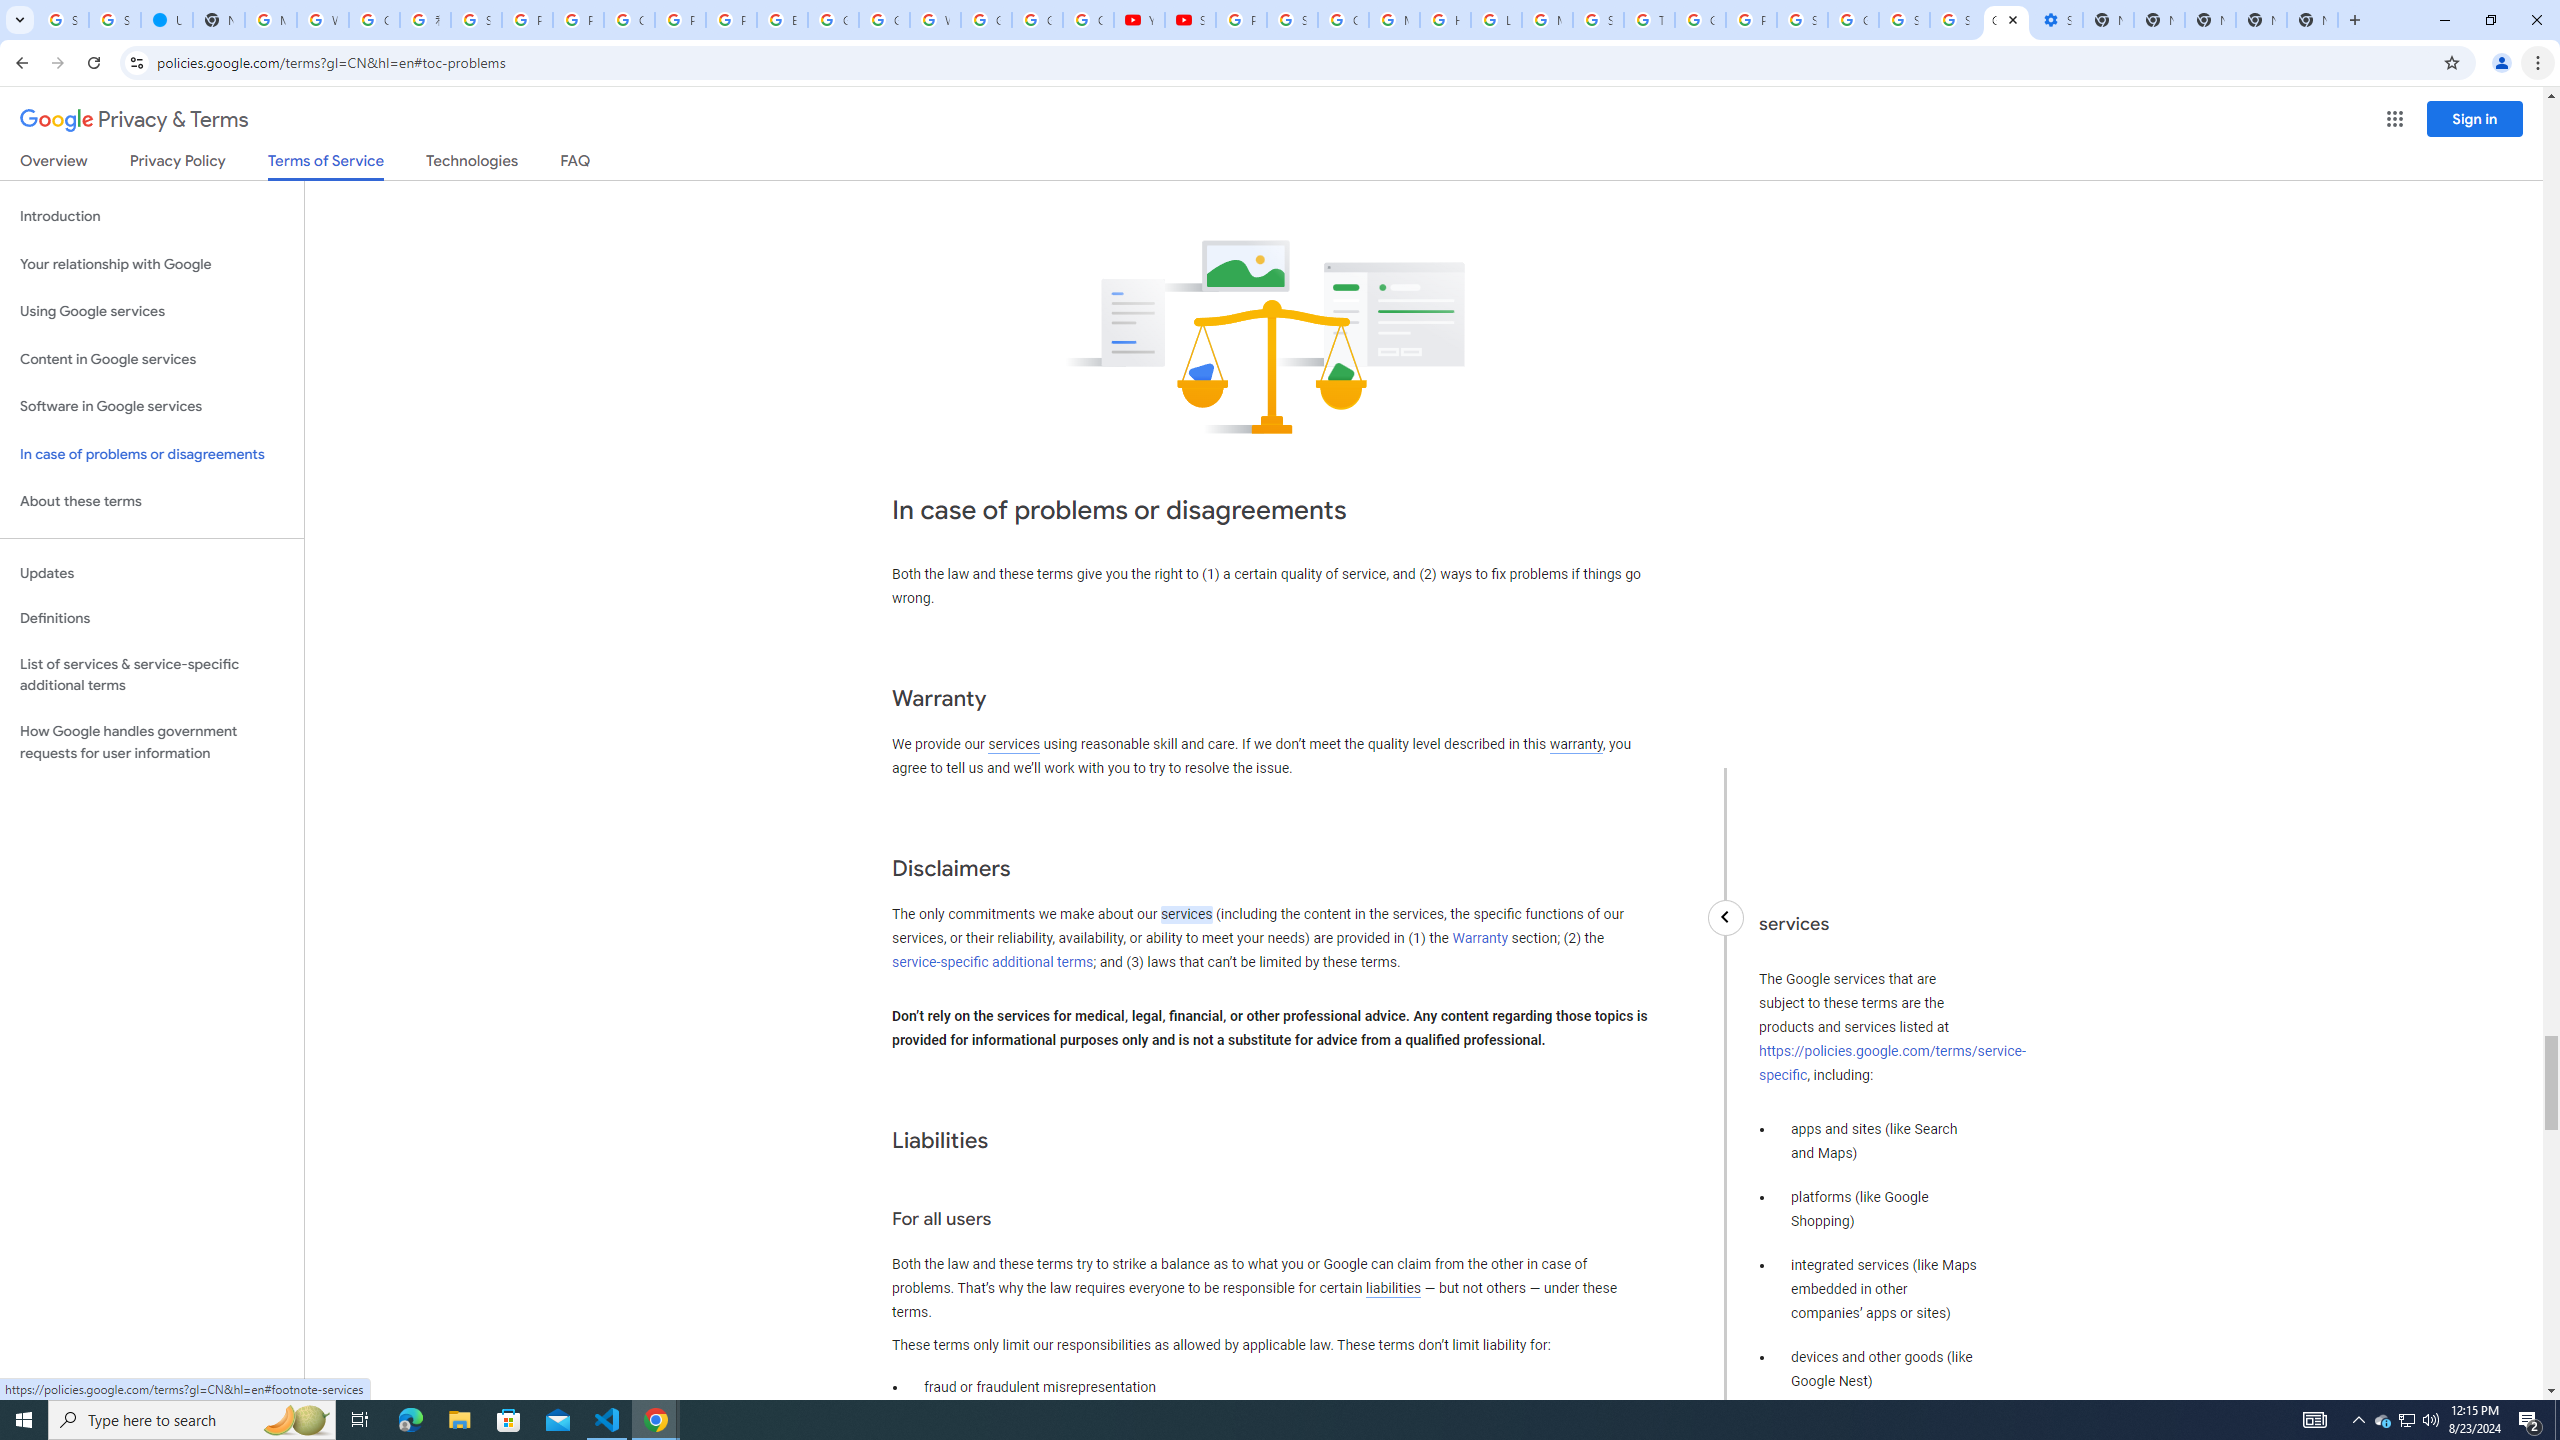  What do you see at coordinates (1038, 20) in the screenshot?
I see `Google Account` at bounding box center [1038, 20].